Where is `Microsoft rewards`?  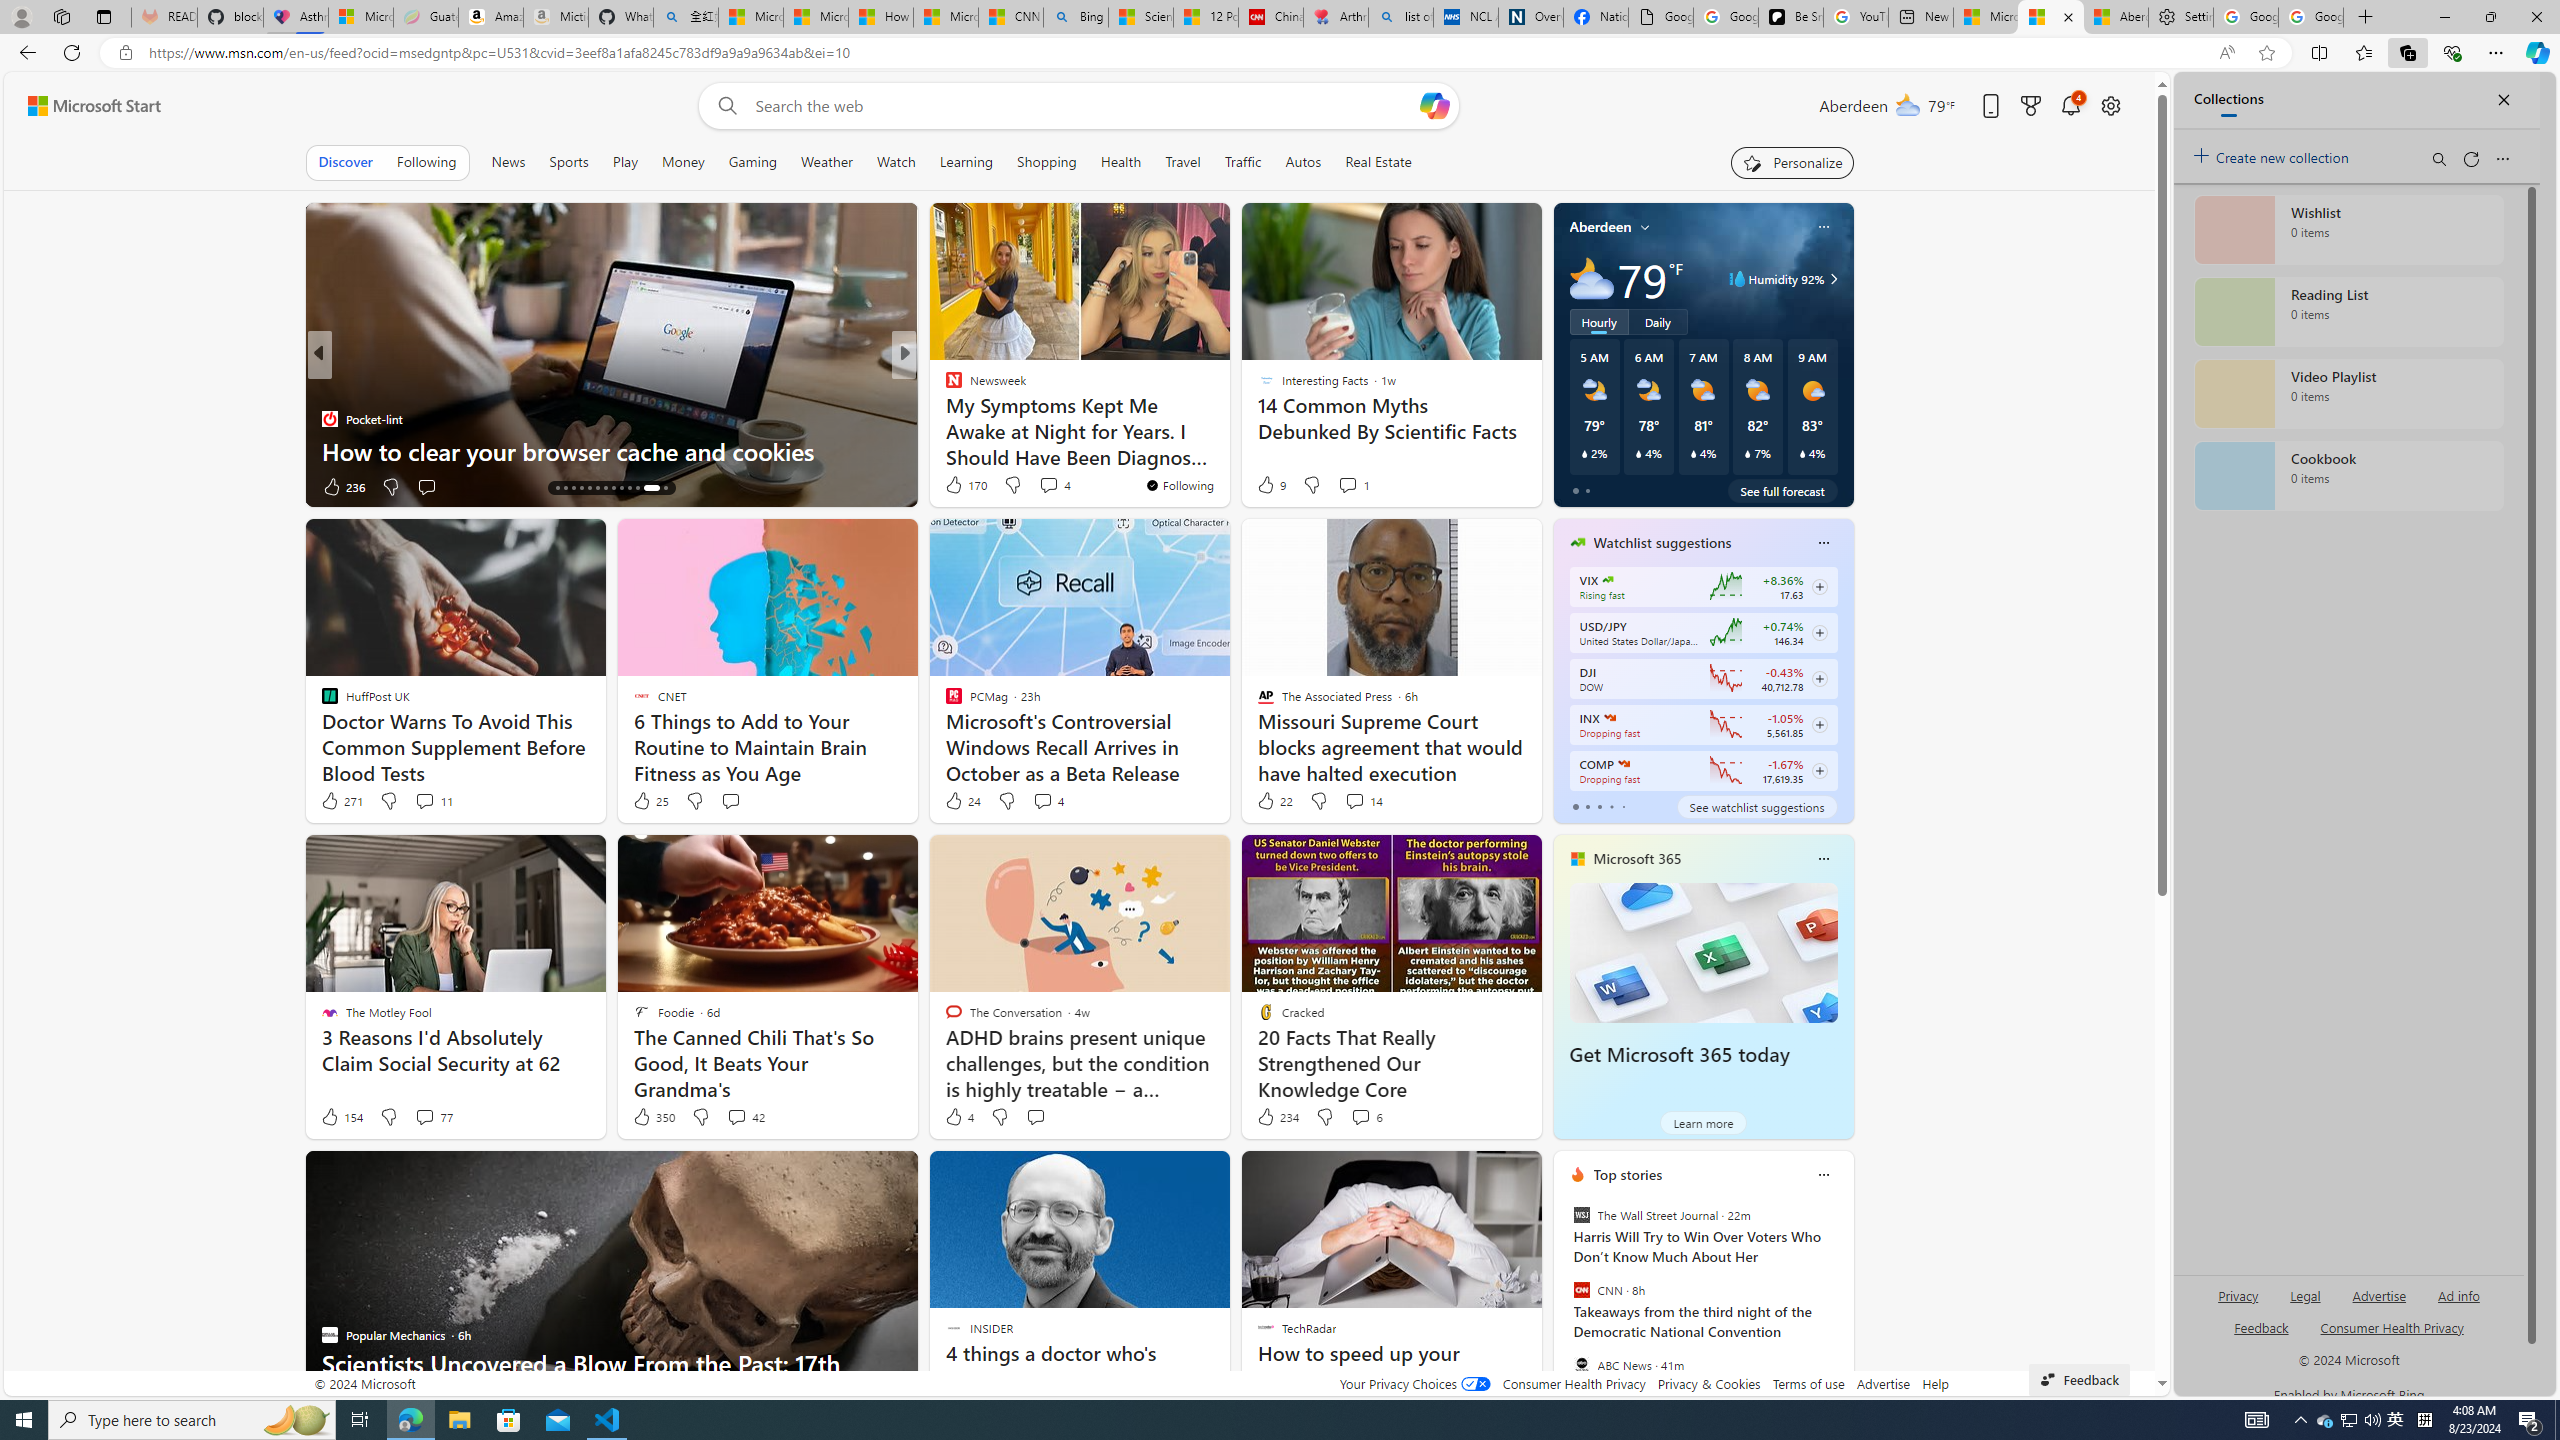
Microsoft rewards is located at coordinates (2030, 106).